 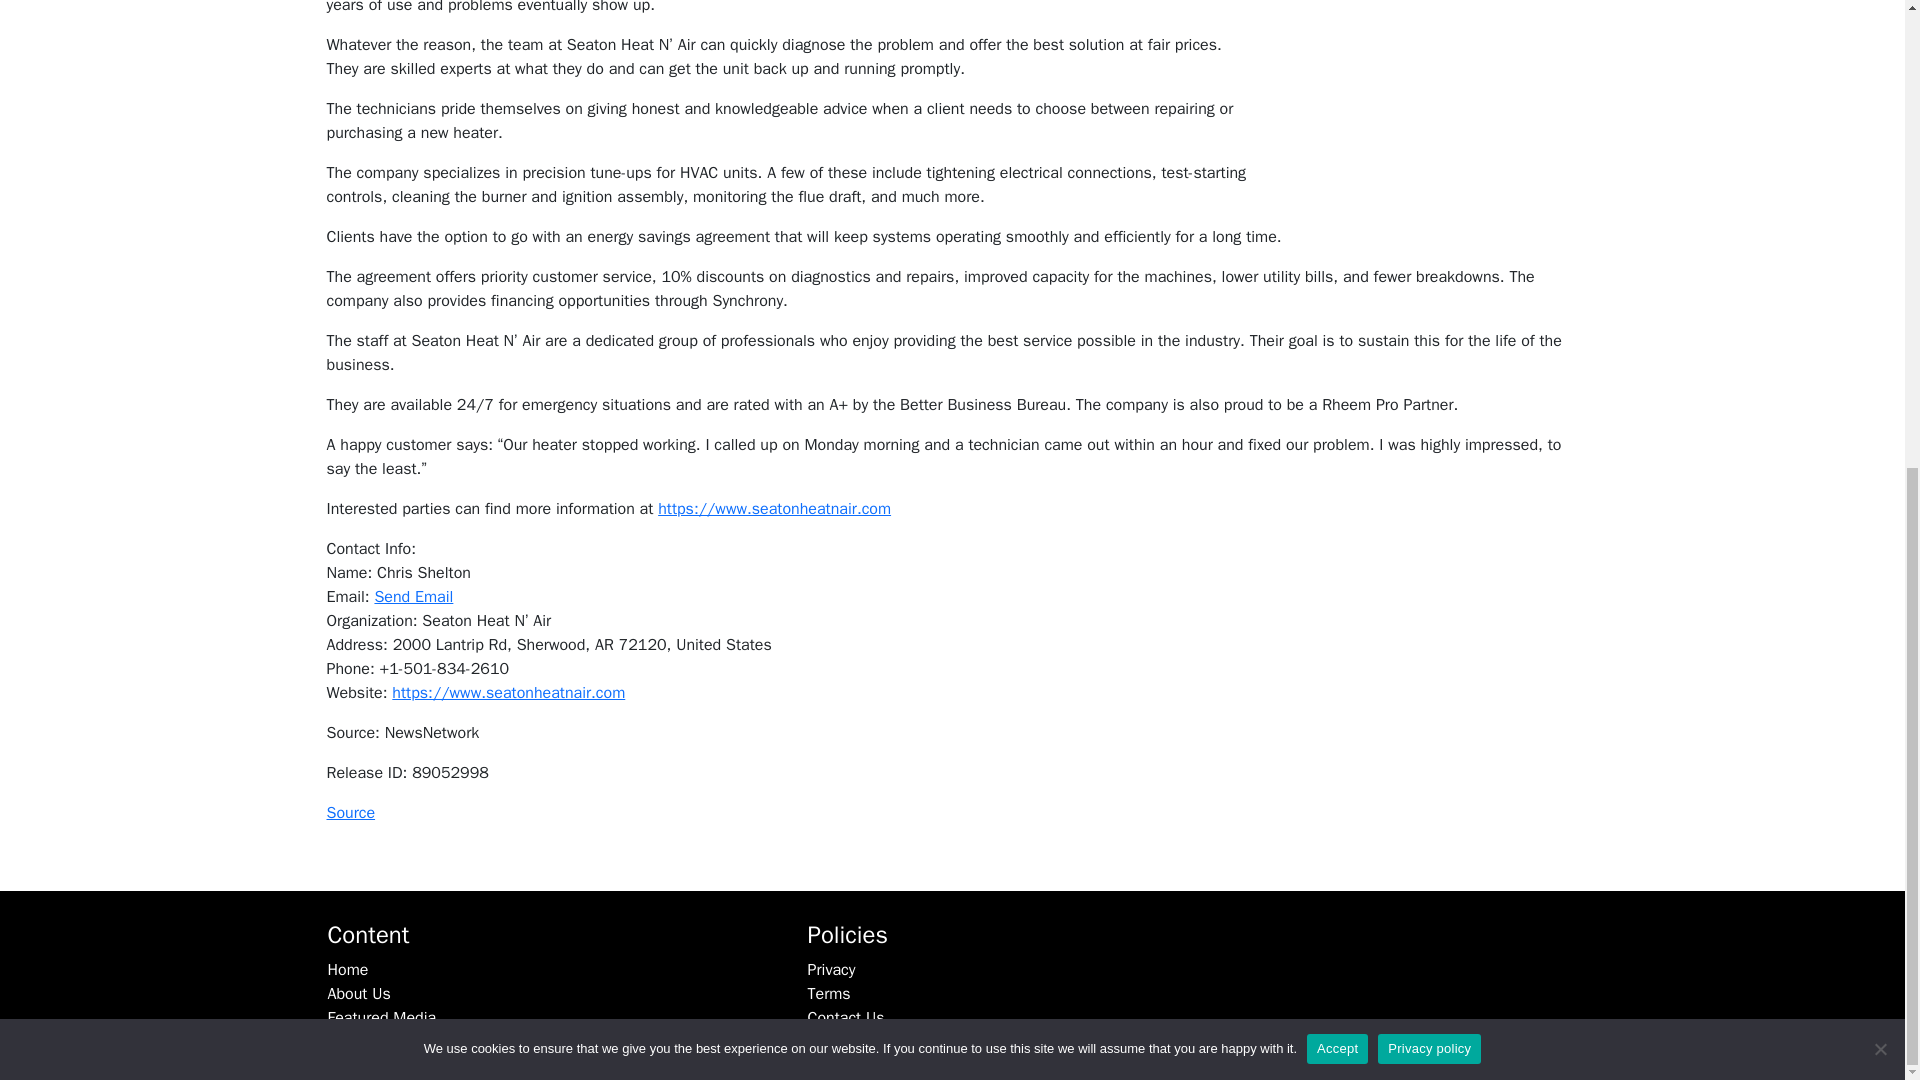 What do you see at coordinates (371, 1042) in the screenshot?
I see `News Media` at bounding box center [371, 1042].